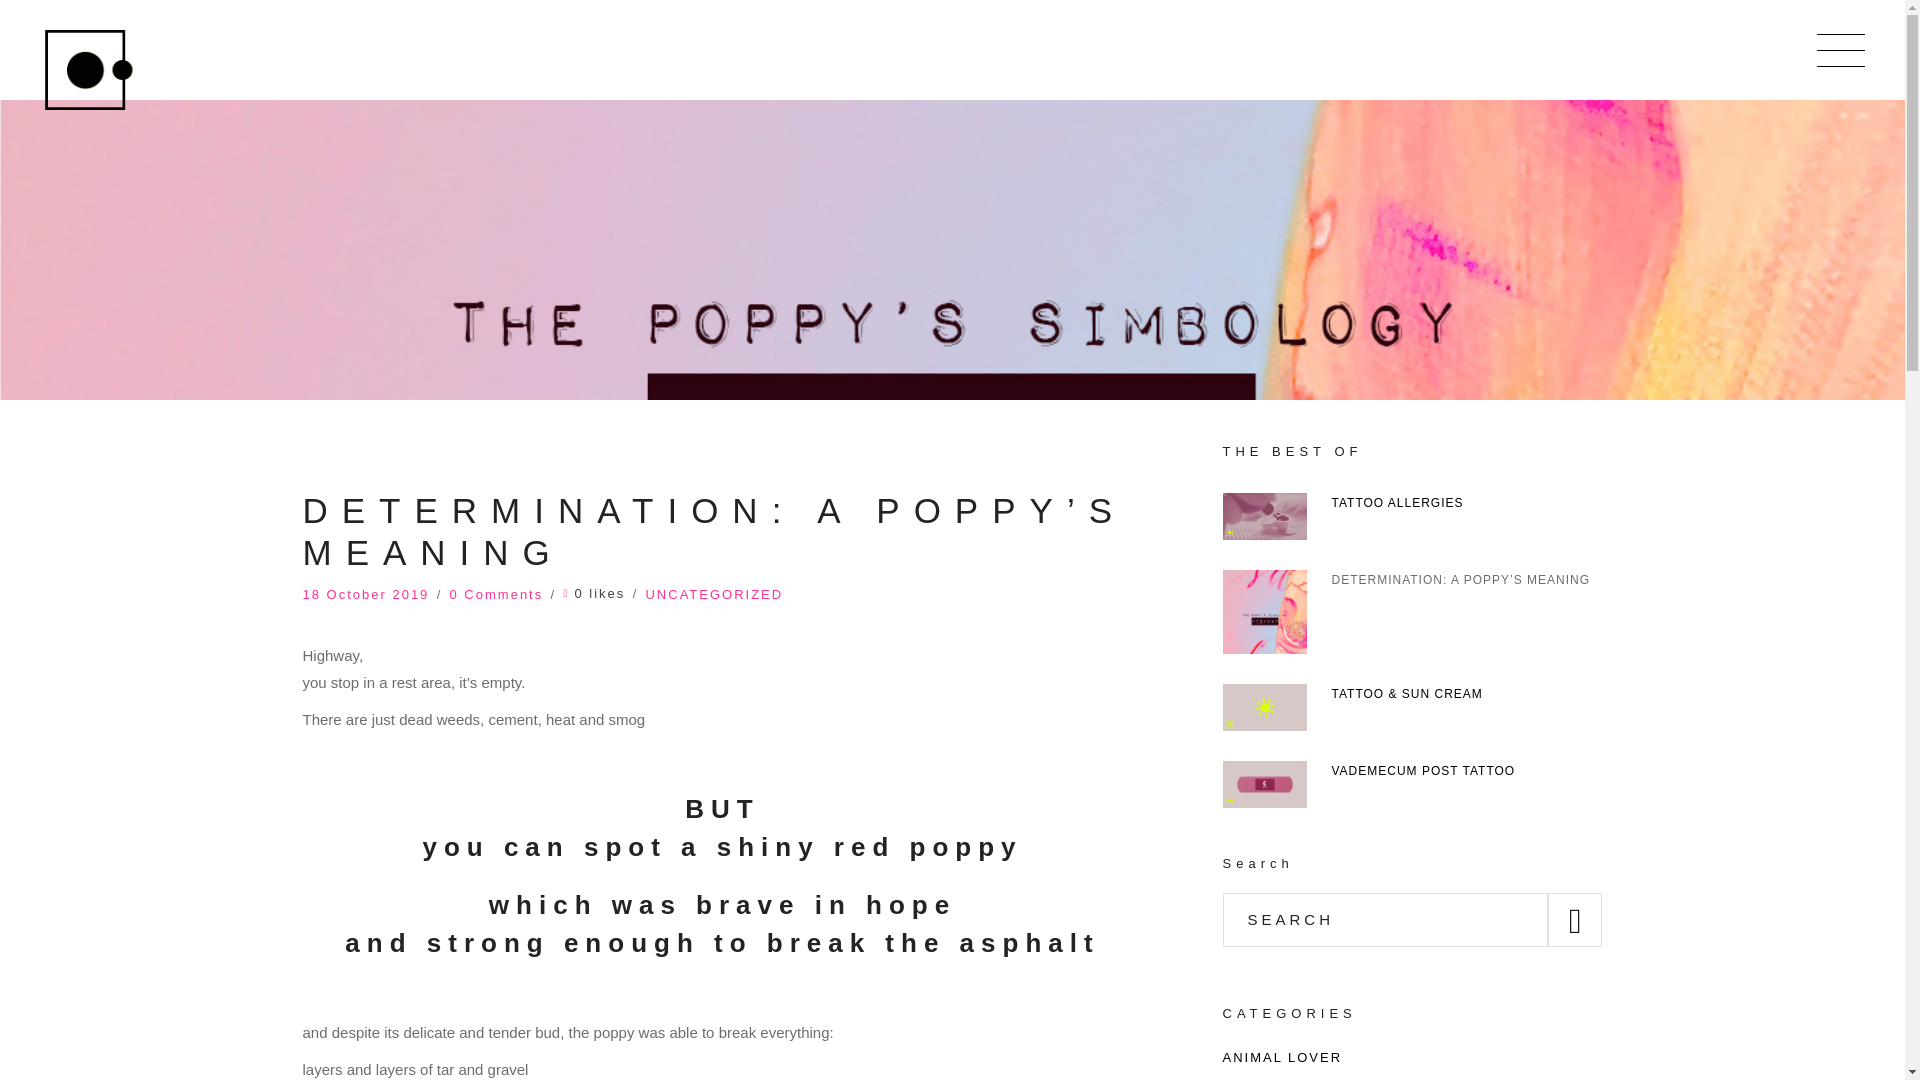 This screenshot has width=1920, height=1080. What do you see at coordinates (1263, 784) in the screenshot?
I see `vademecum post tattoo` at bounding box center [1263, 784].